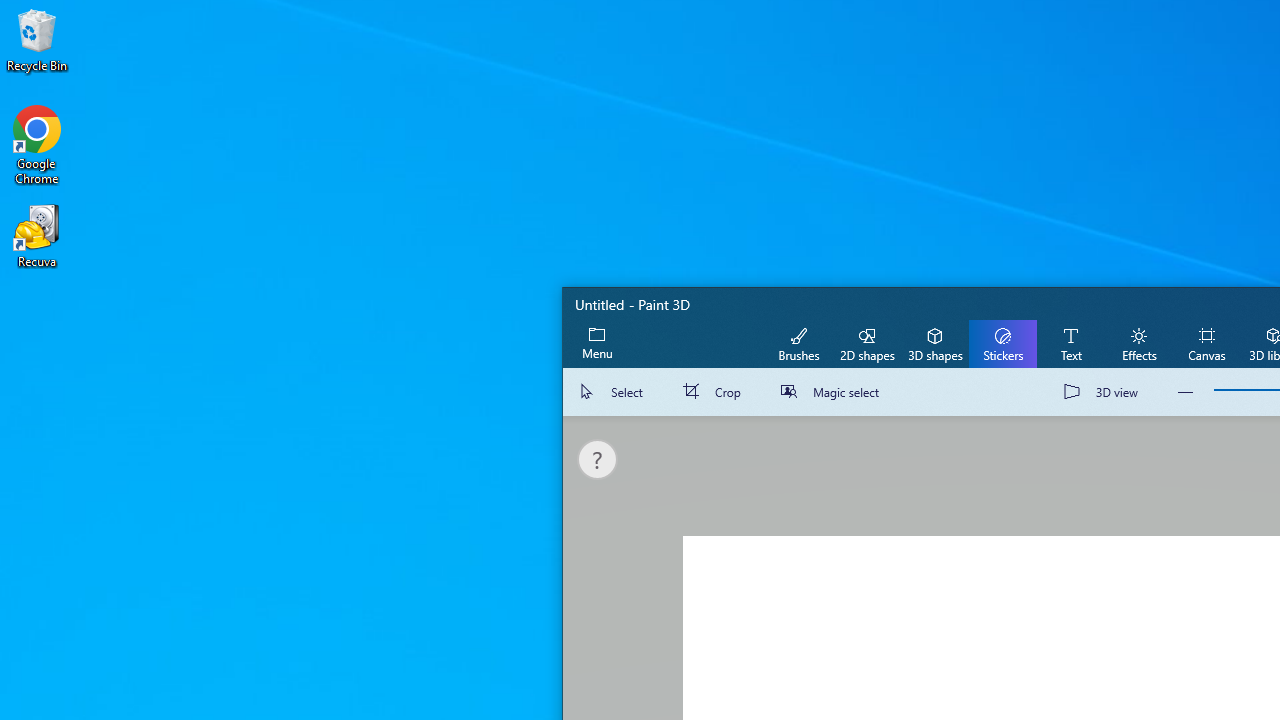 The width and height of the screenshot is (1280, 720). Describe the element at coordinates (1138, 343) in the screenshot. I see `Effects` at that location.